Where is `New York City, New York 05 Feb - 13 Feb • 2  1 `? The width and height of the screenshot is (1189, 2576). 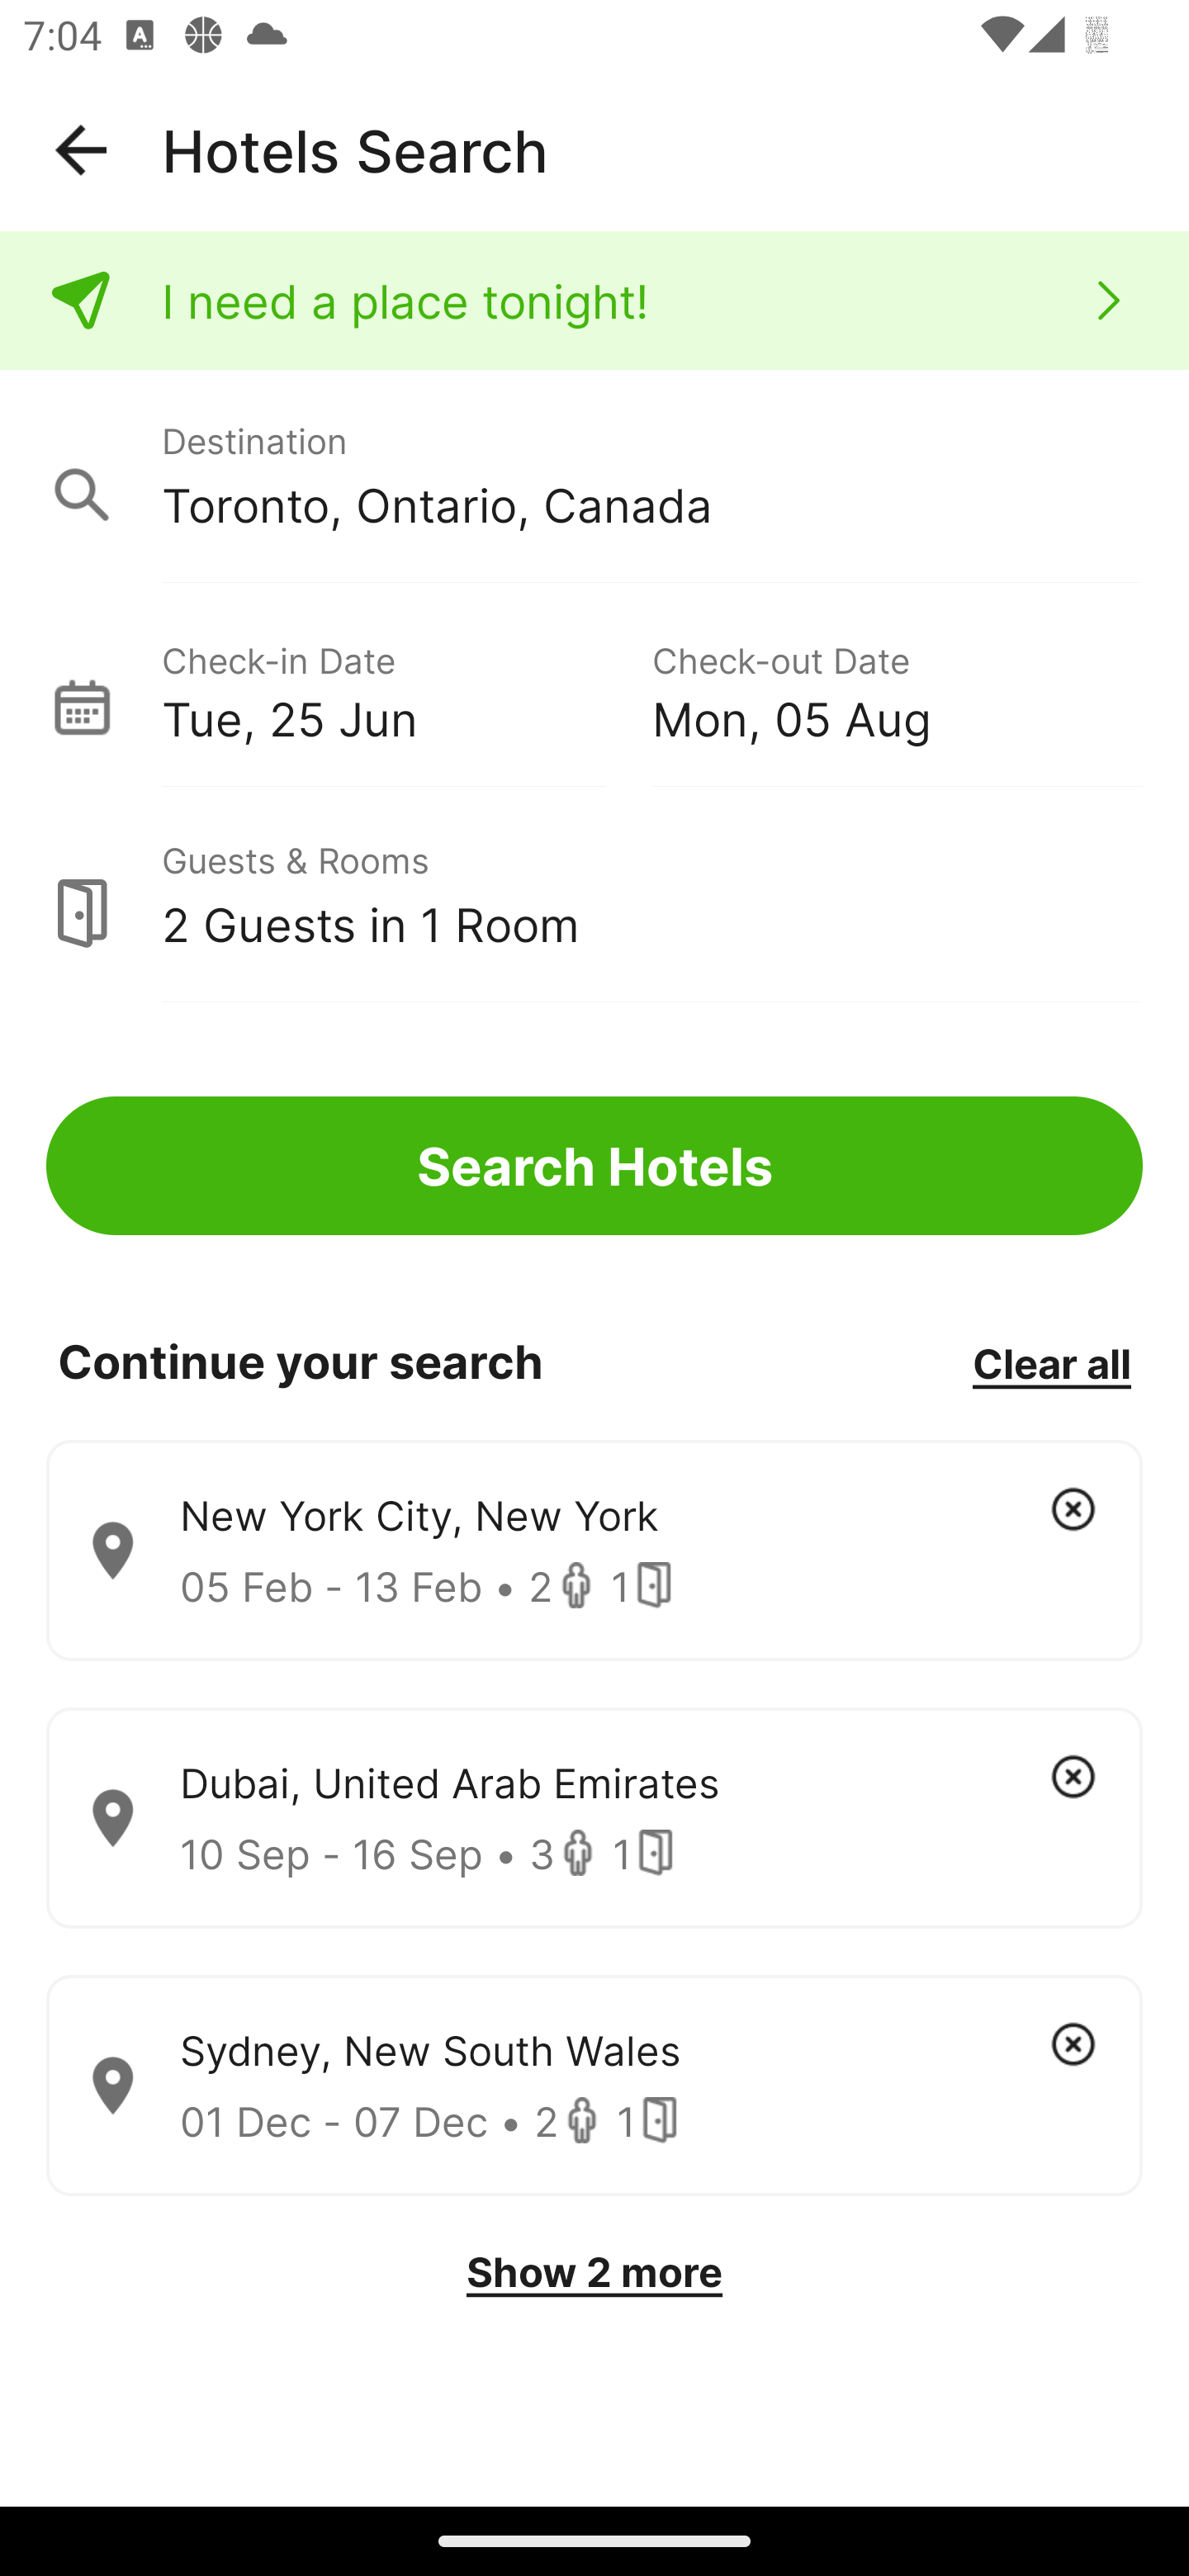
New York City, New York 05 Feb - 13 Feb • 2  1  is located at coordinates (594, 1551).